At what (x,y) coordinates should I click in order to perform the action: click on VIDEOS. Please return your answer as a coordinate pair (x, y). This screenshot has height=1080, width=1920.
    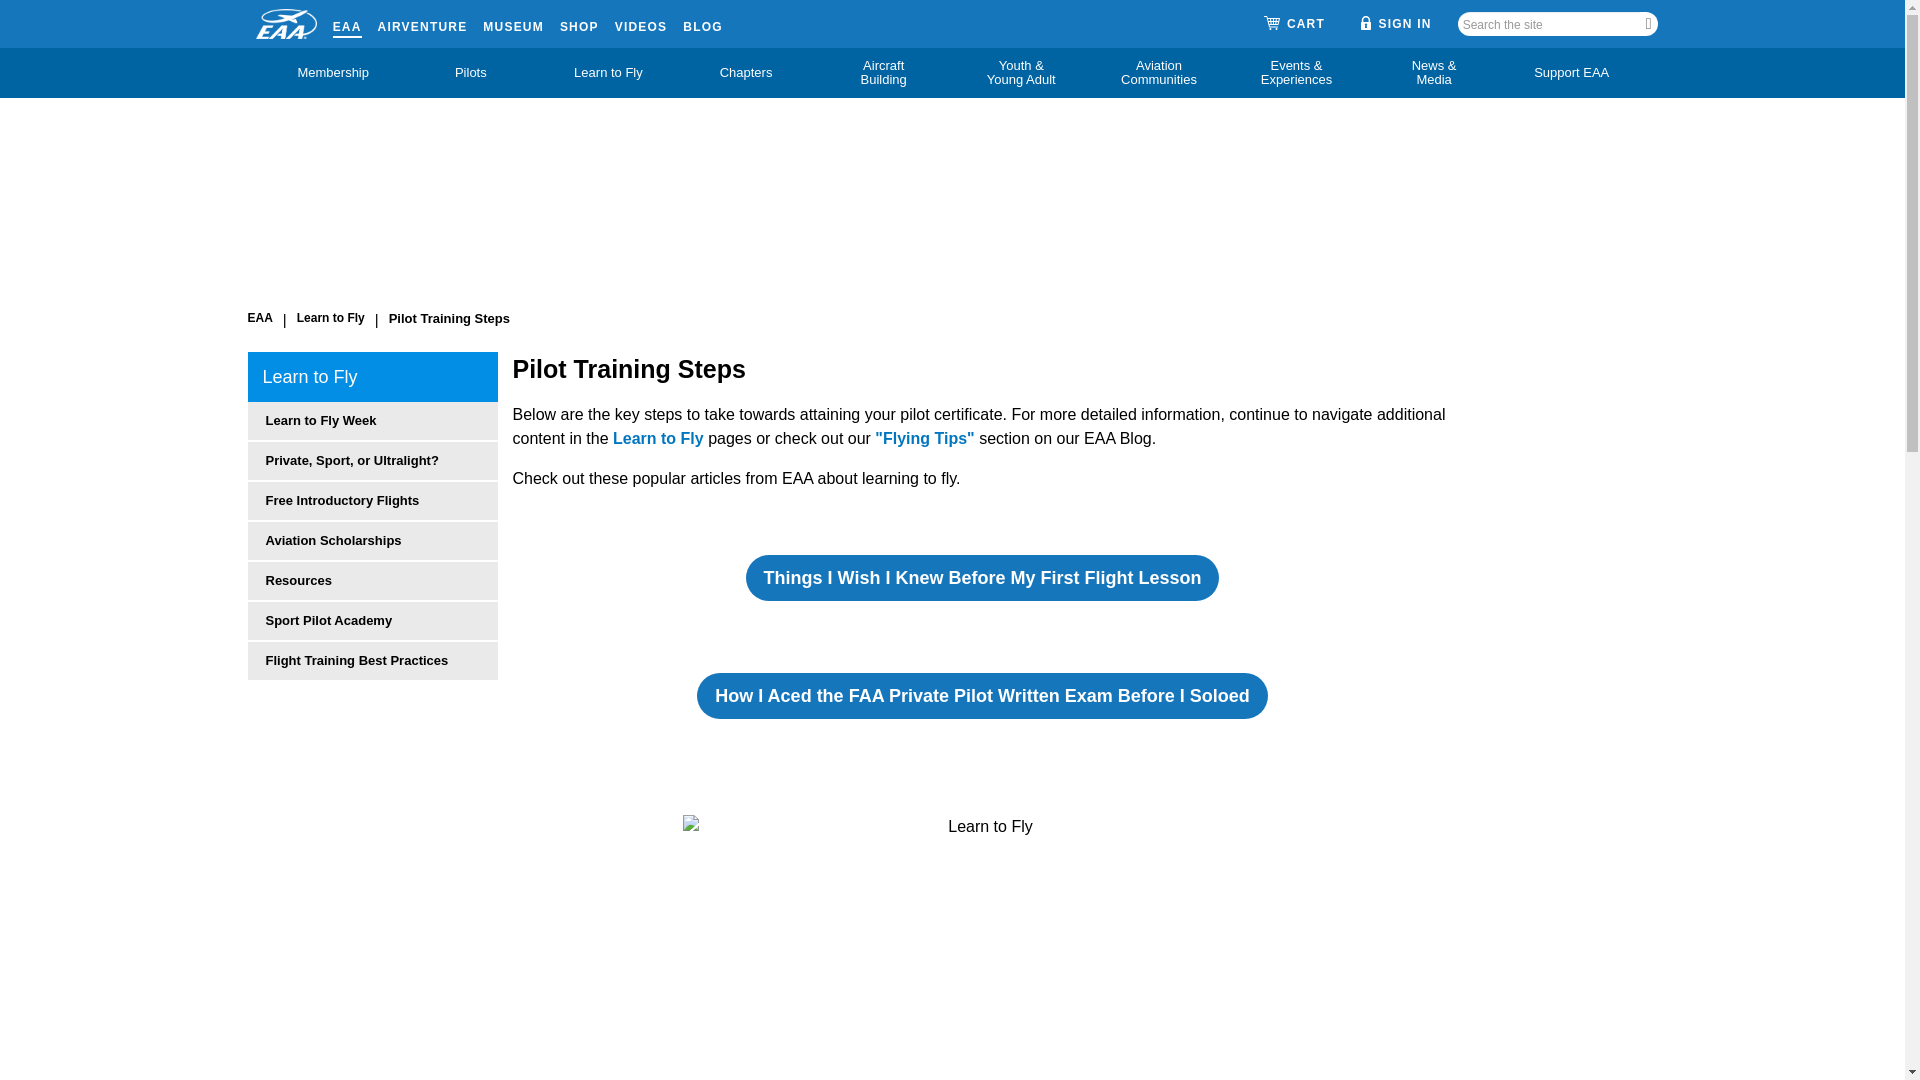
    Looking at the image, I should click on (641, 23).